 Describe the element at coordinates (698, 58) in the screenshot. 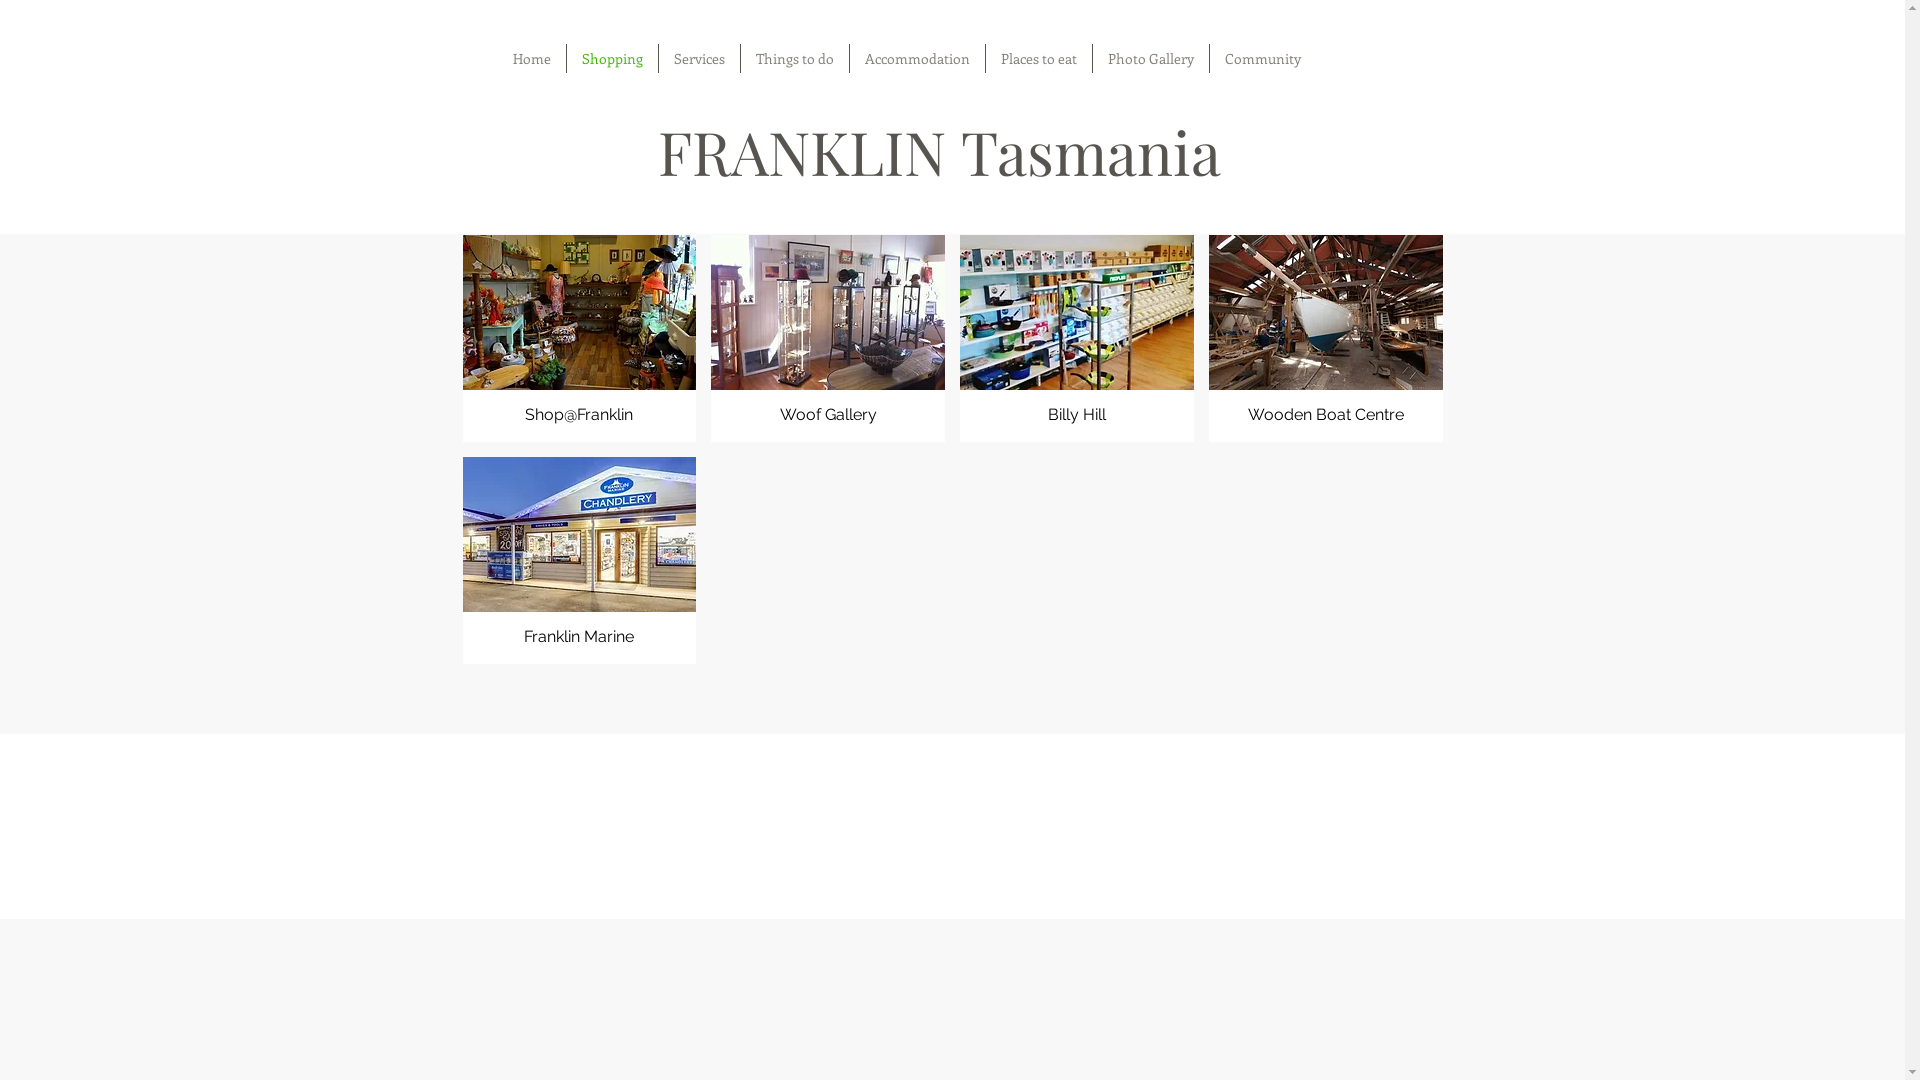

I see `Services` at that location.